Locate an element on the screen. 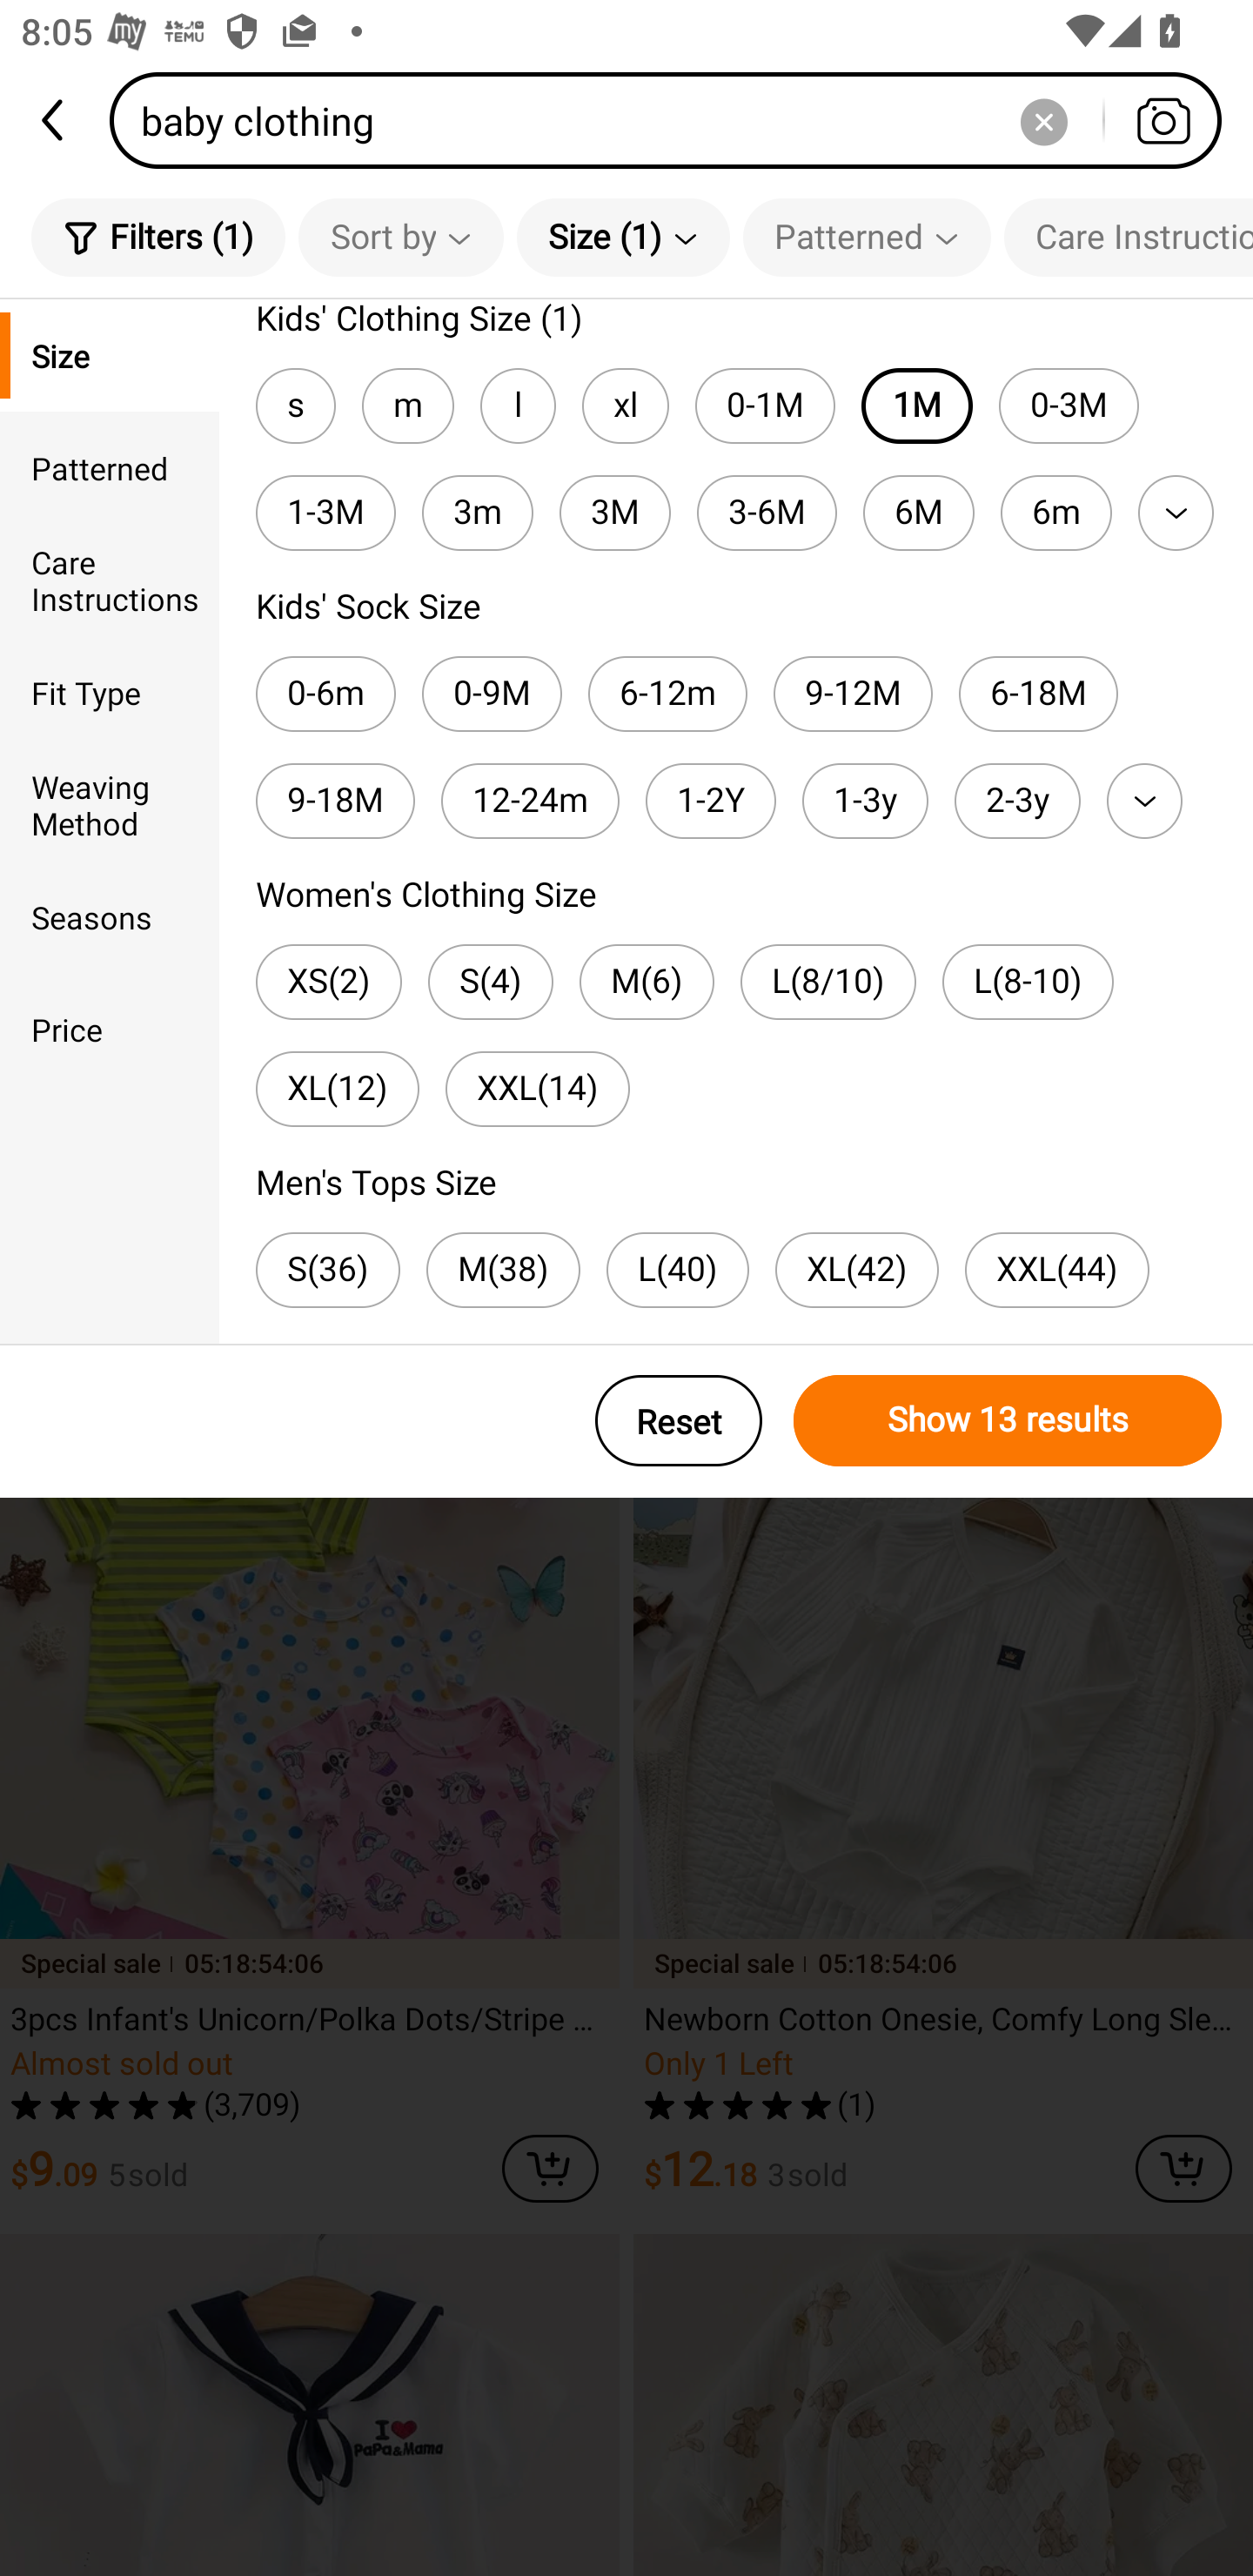 This screenshot has height=2576, width=1253. back is located at coordinates (55, 120).